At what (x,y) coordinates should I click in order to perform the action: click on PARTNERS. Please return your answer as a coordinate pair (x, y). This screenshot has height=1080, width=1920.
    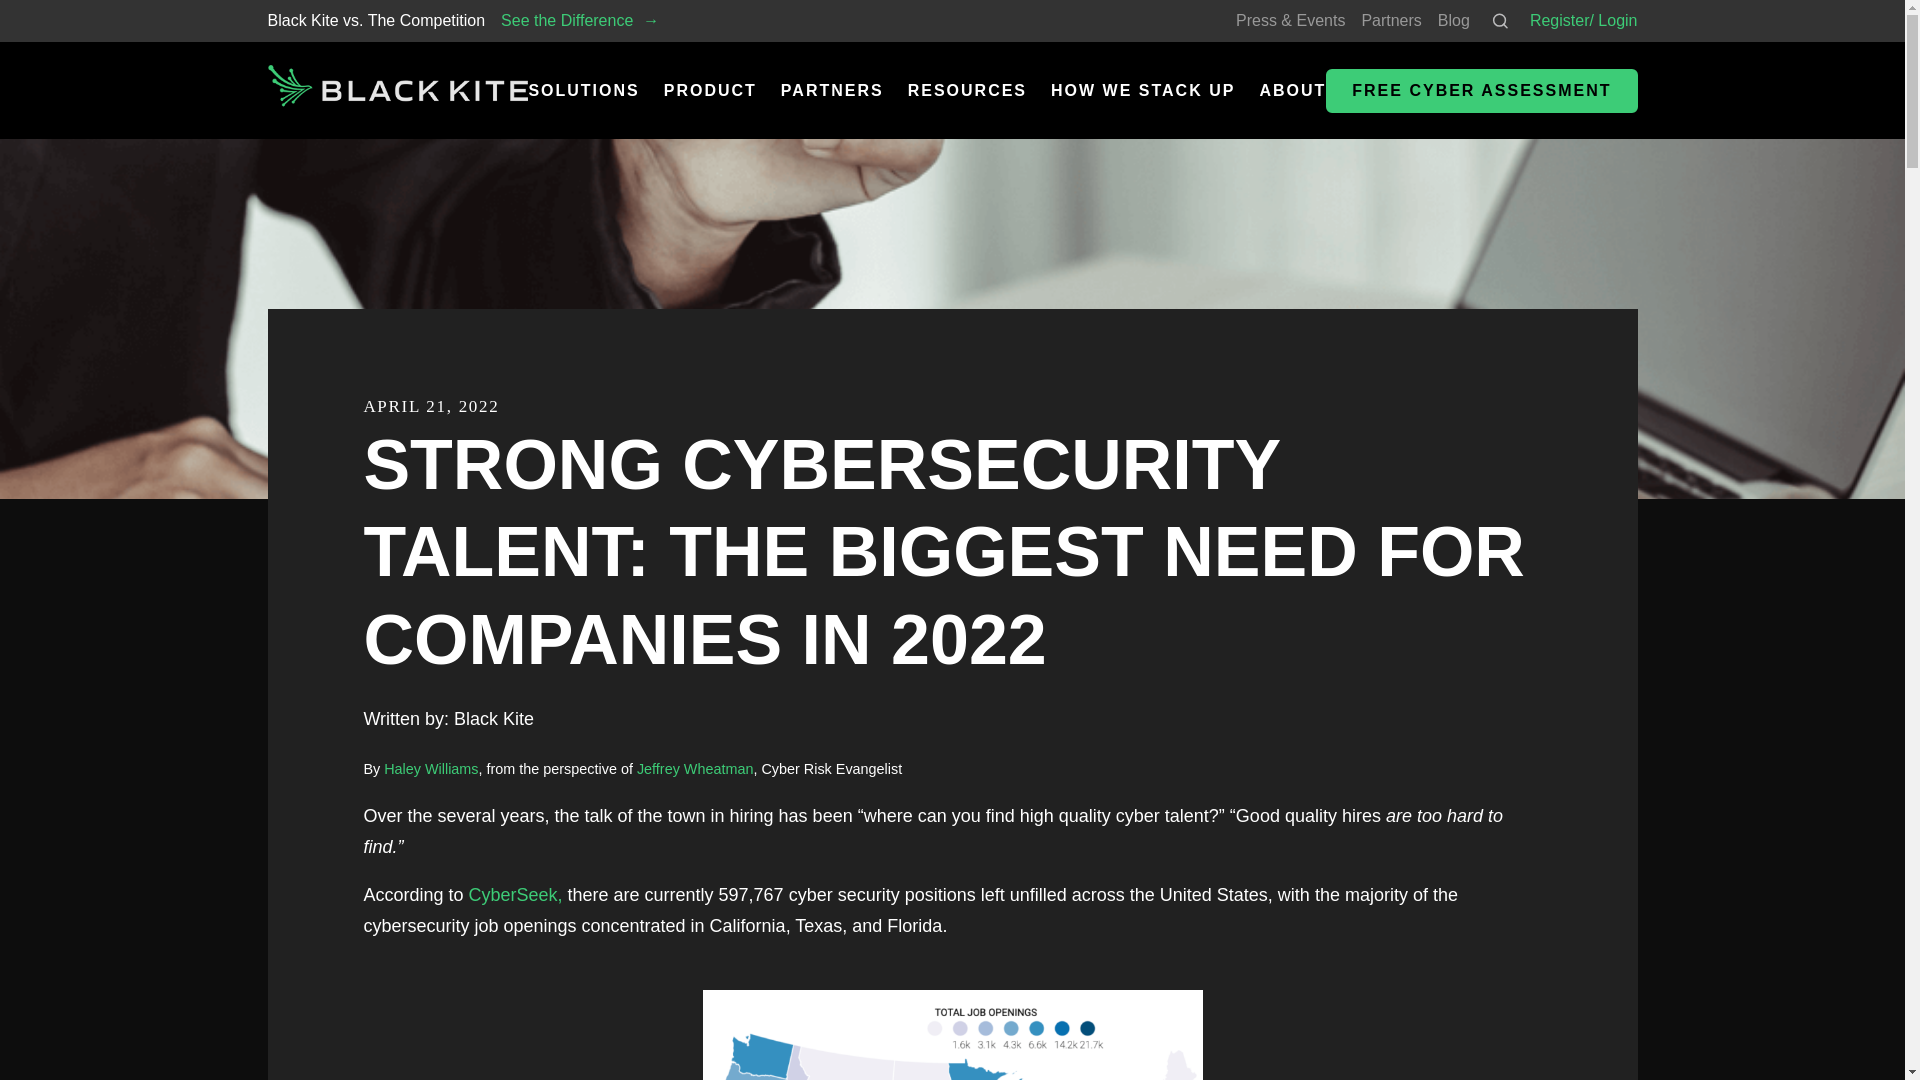
    Looking at the image, I should click on (832, 90).